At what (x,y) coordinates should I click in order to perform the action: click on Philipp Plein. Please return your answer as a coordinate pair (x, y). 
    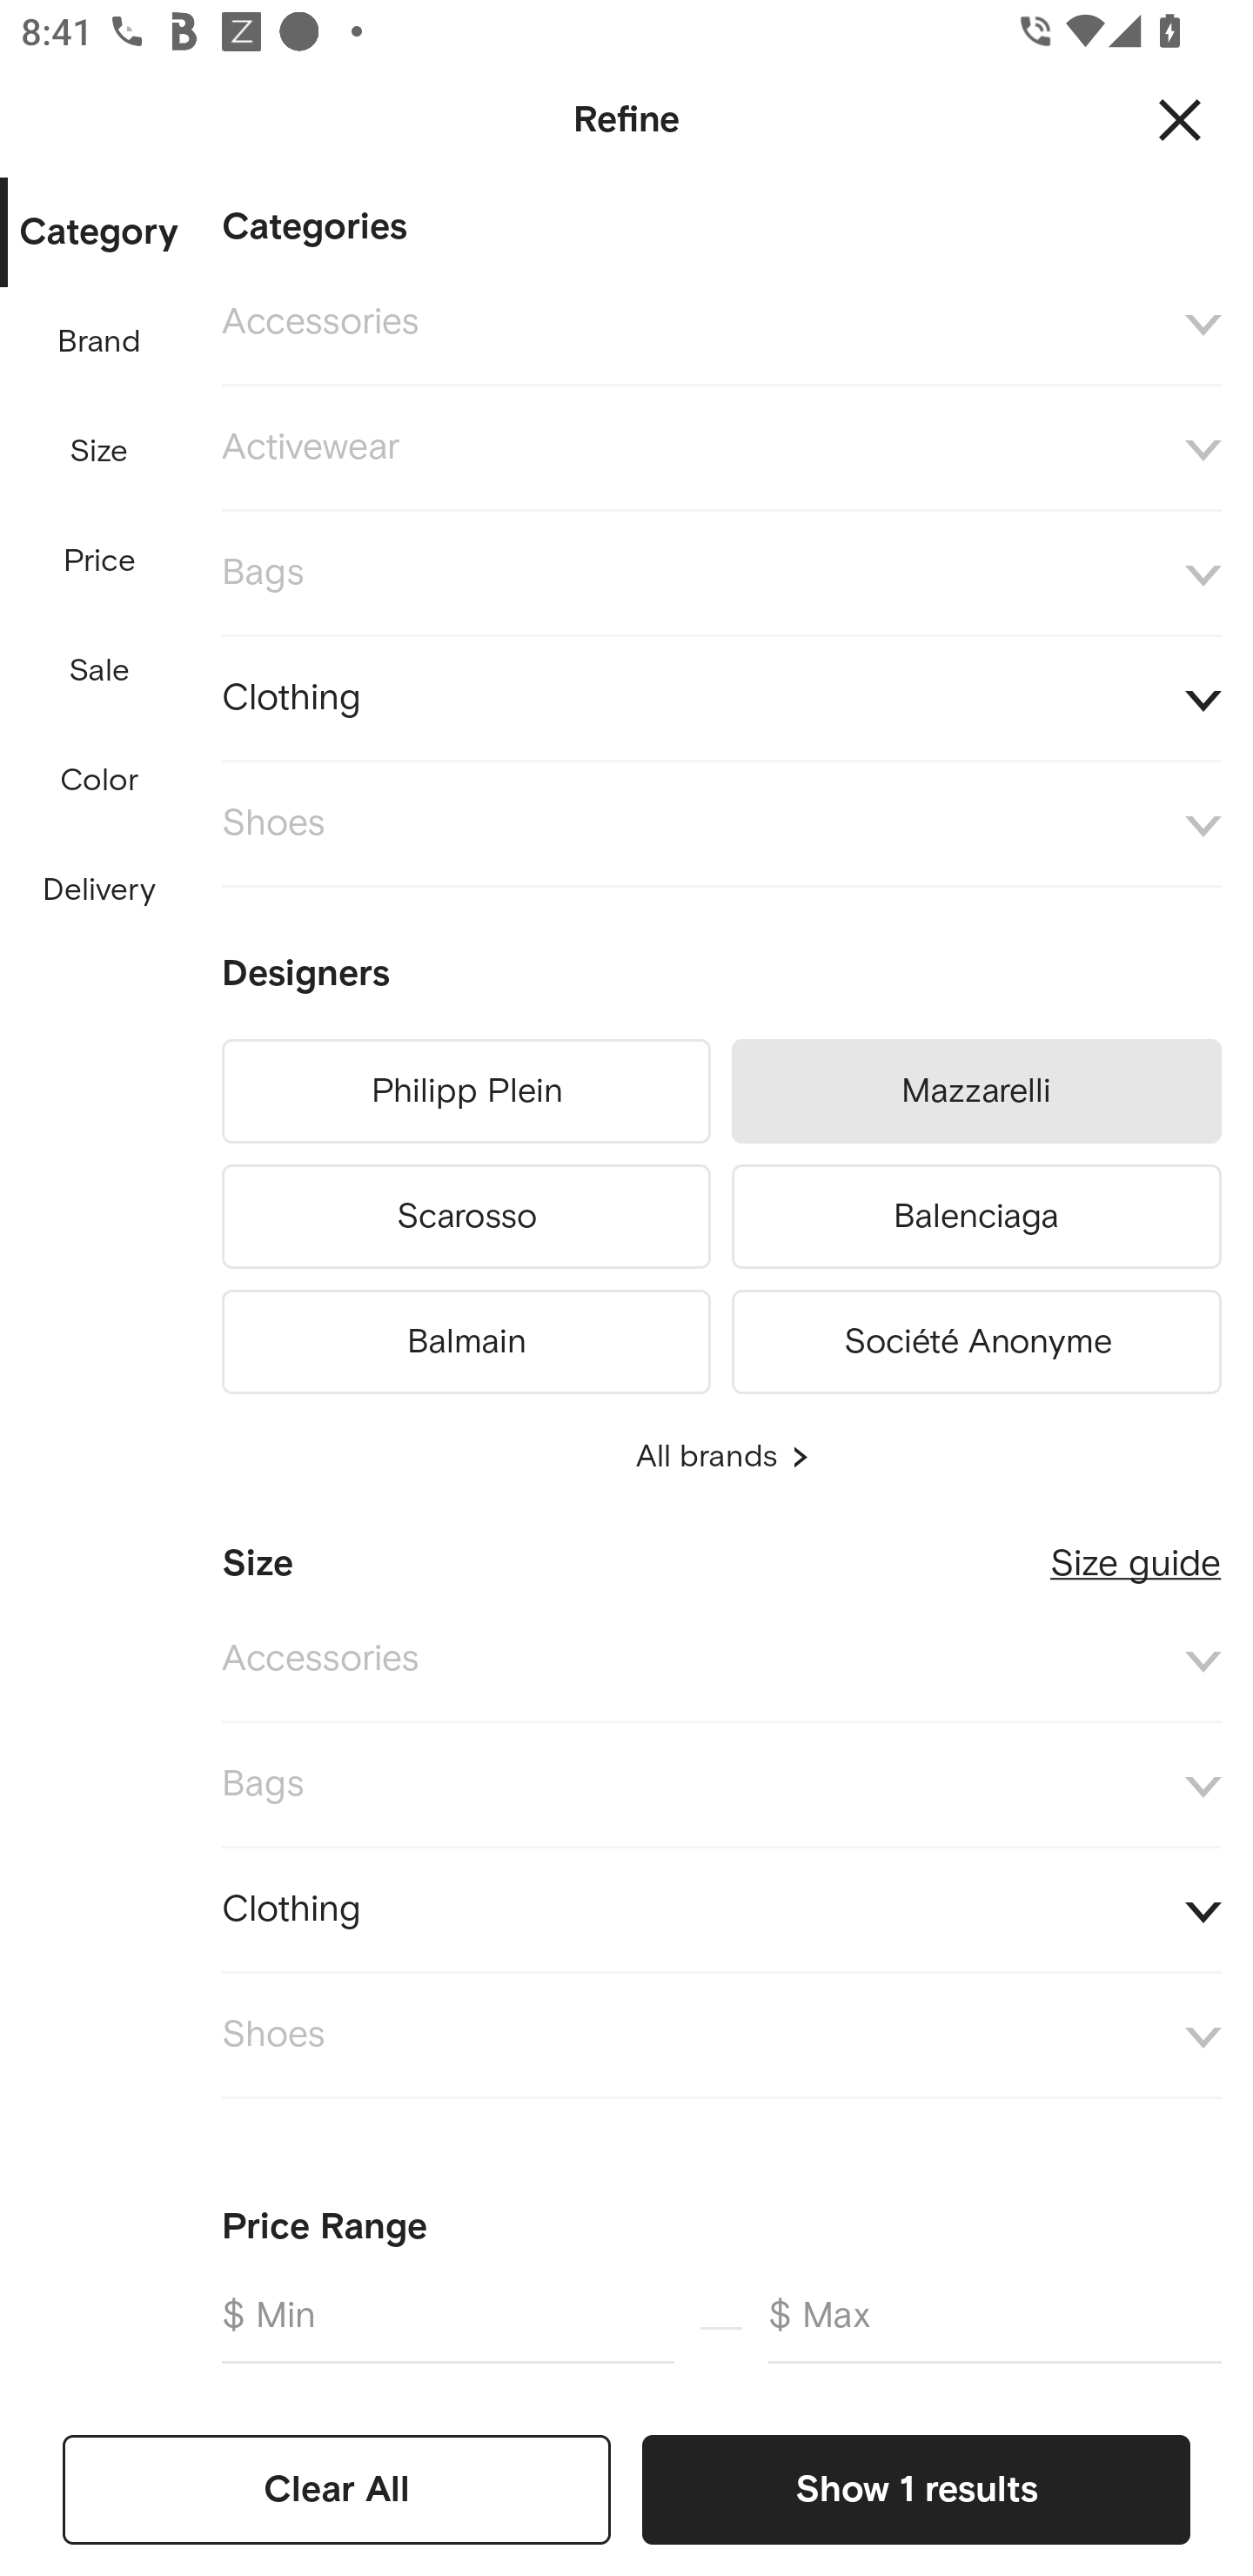
    Looking at the image, I should click on (466, 1091).